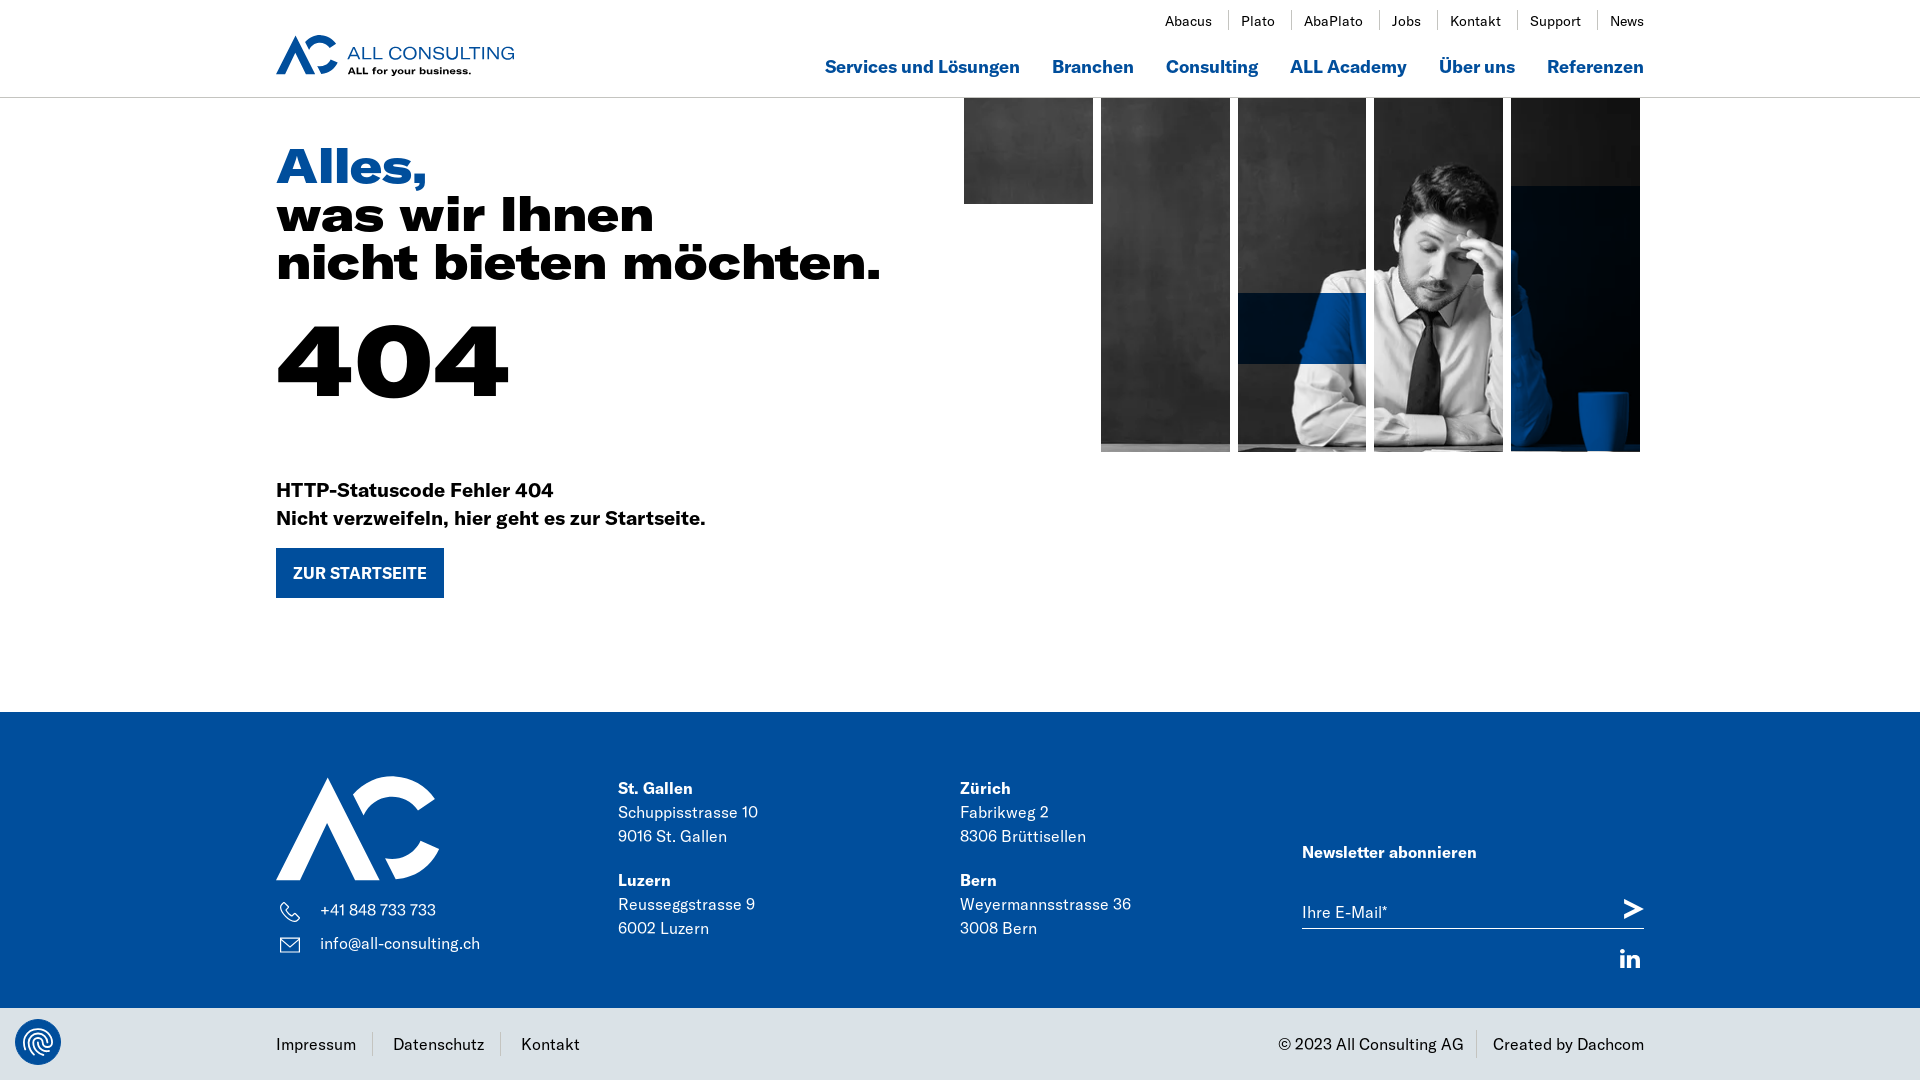 The width and height of the screenshot is (1920, 1080). I want to click on Consulting, so click(1212, 69).